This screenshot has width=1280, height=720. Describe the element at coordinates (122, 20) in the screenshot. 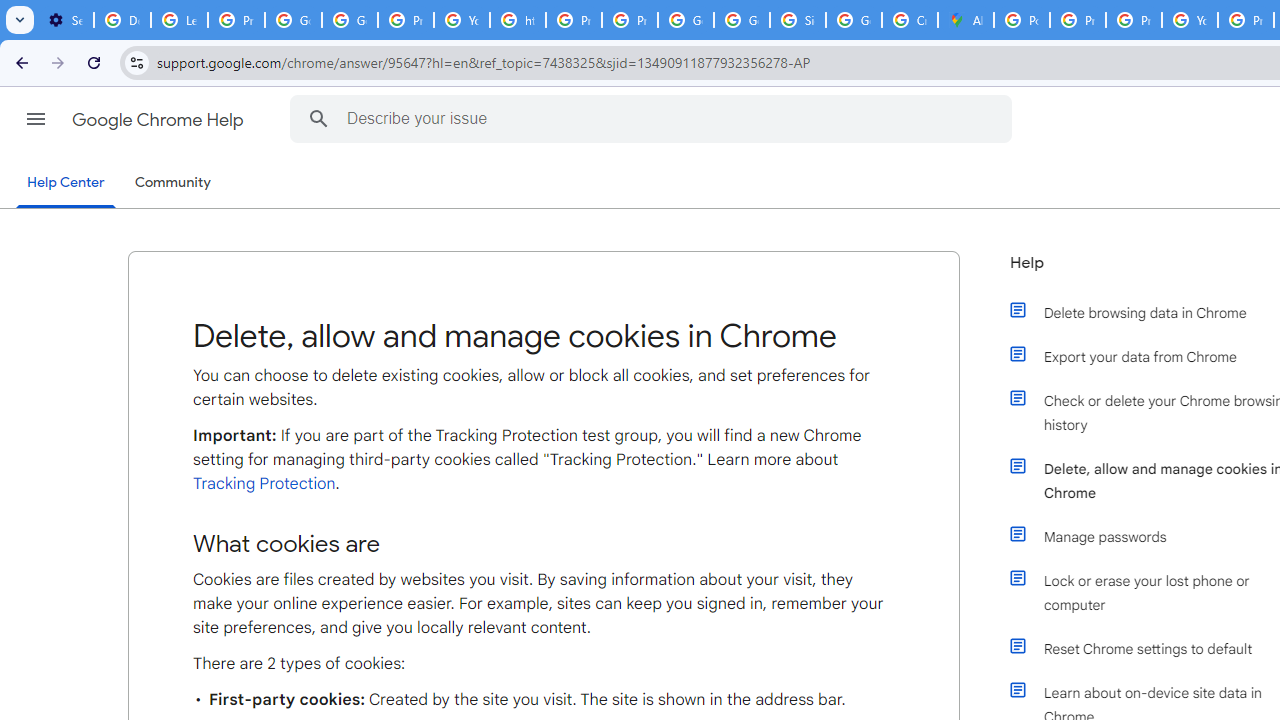

I see `Delete photos & videos - Computer - Google Photos Help` at that location.